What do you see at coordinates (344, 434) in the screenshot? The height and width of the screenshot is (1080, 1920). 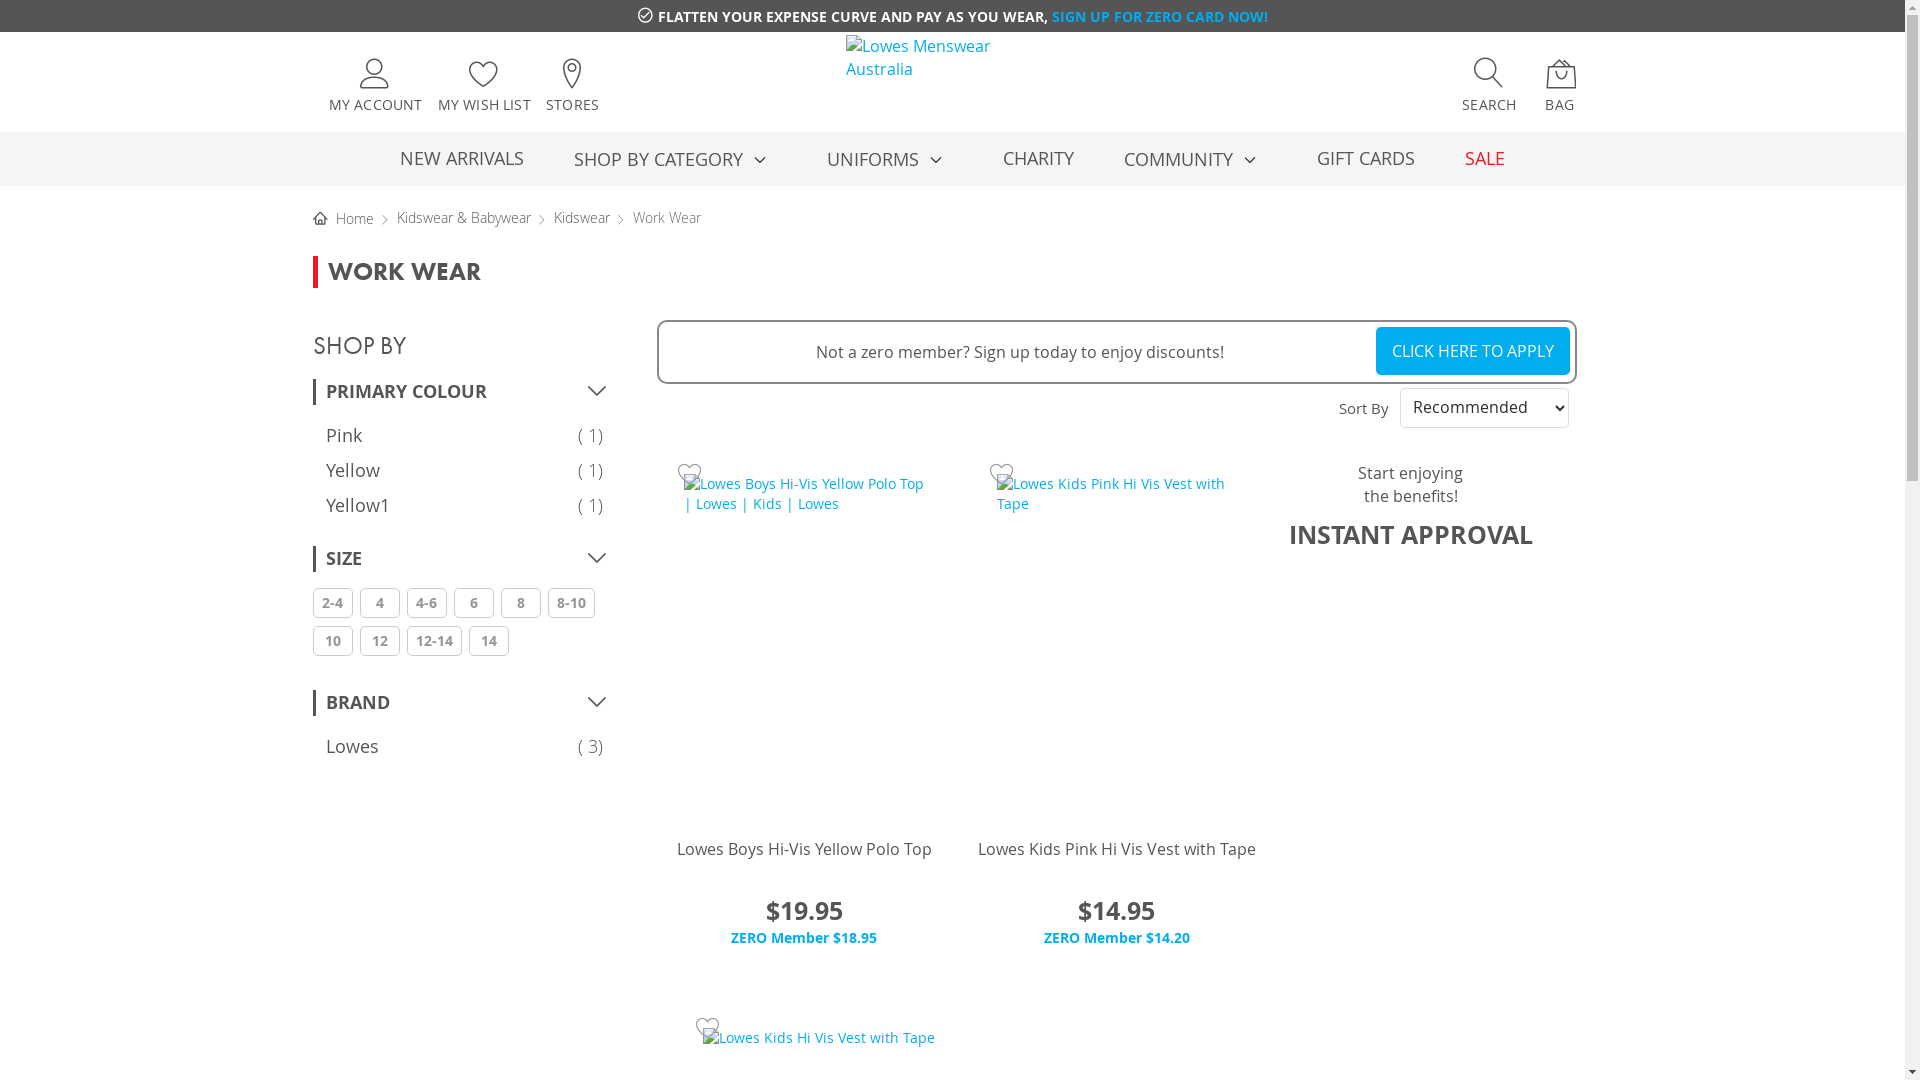 I see `Pink
1
item` at bounding box center [344, 434].